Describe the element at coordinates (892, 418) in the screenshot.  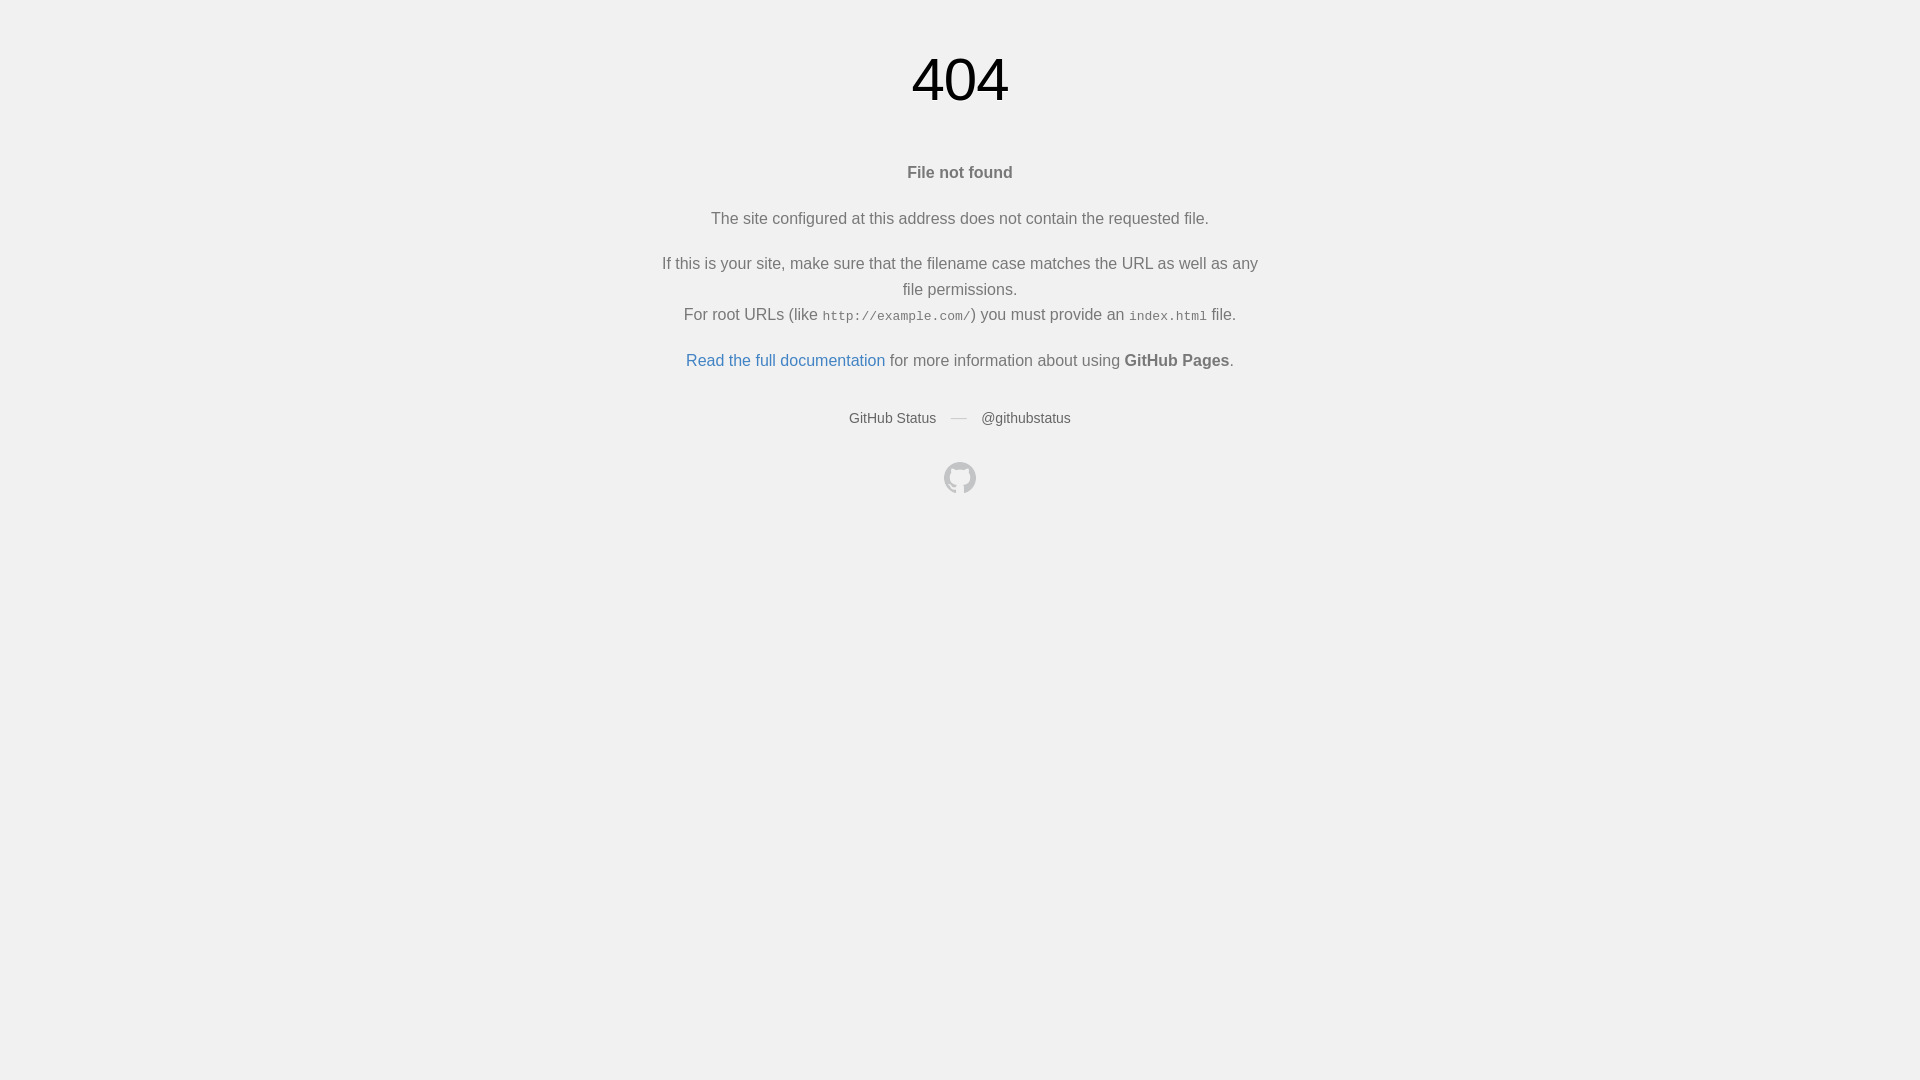
I see `GitHub Status` at that location.